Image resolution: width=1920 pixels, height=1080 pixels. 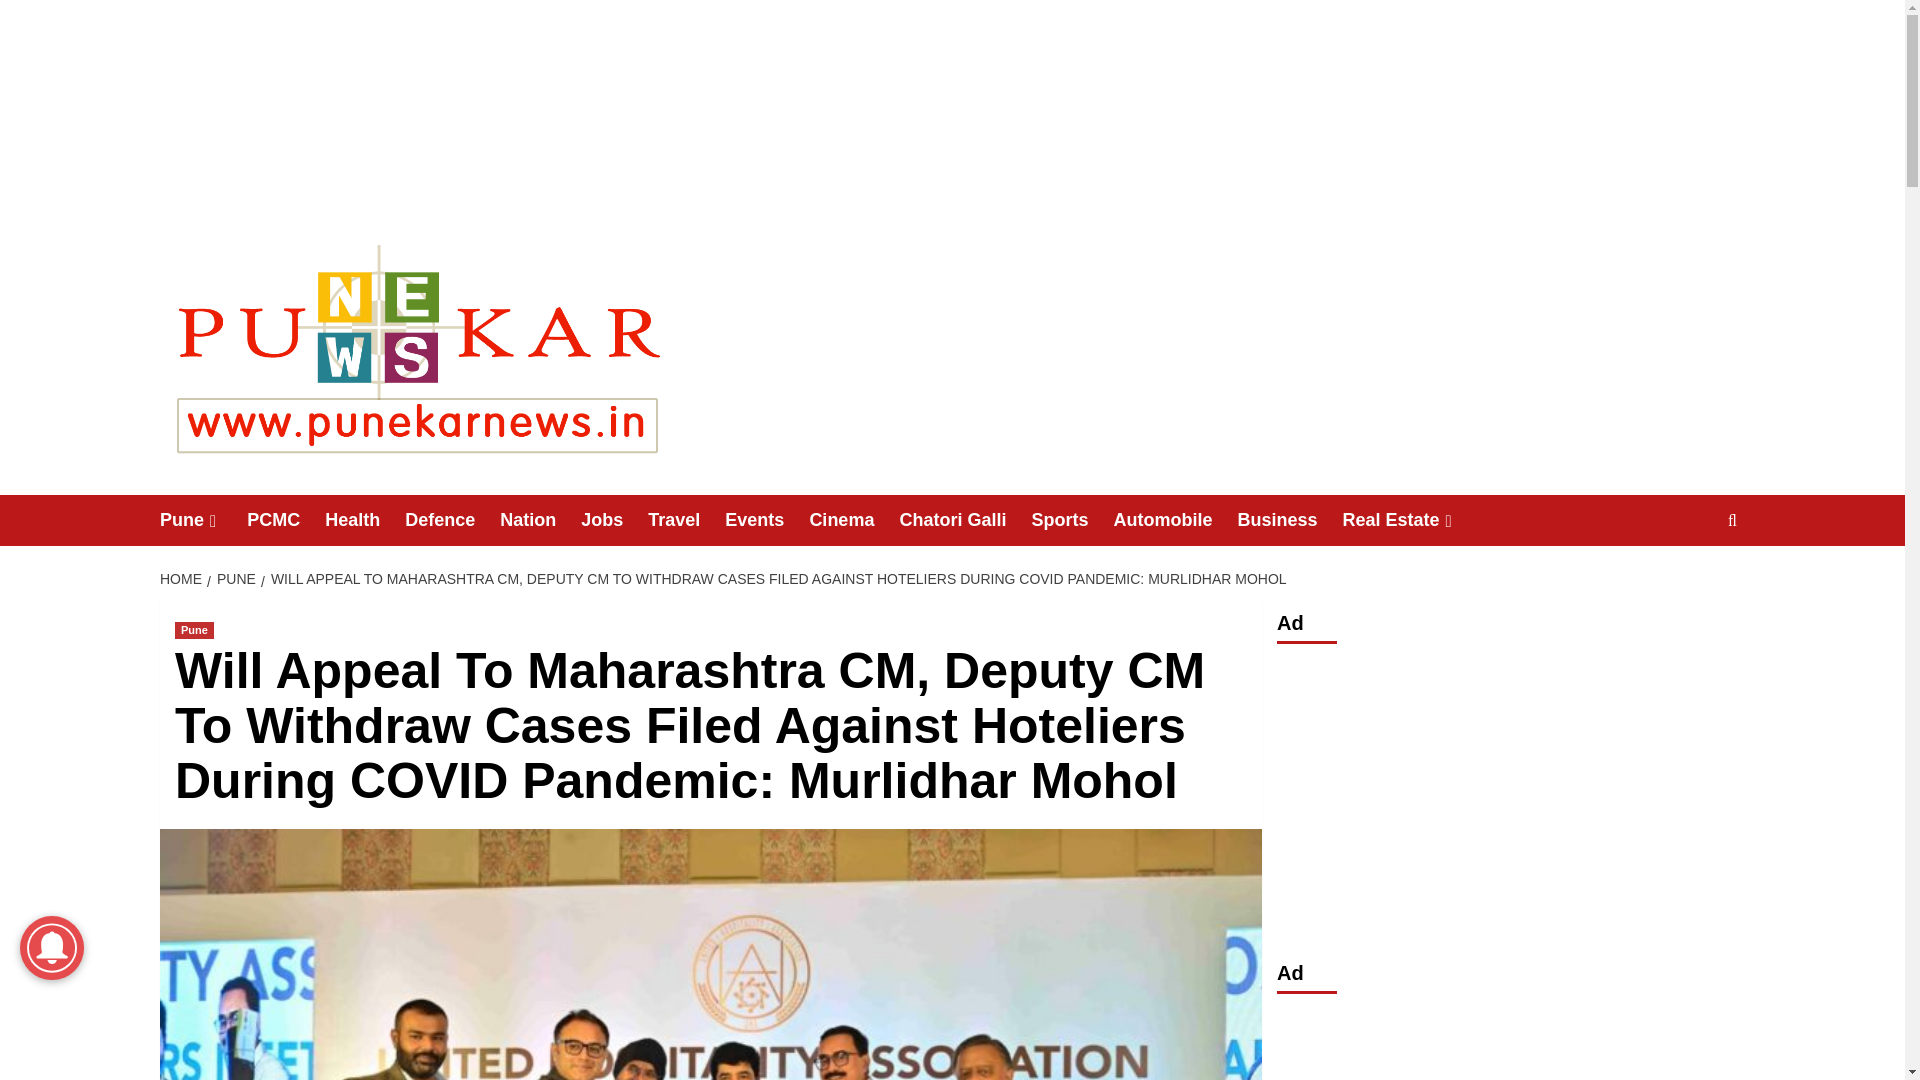 I want to click on Jobs, so click(x=614, y=520).